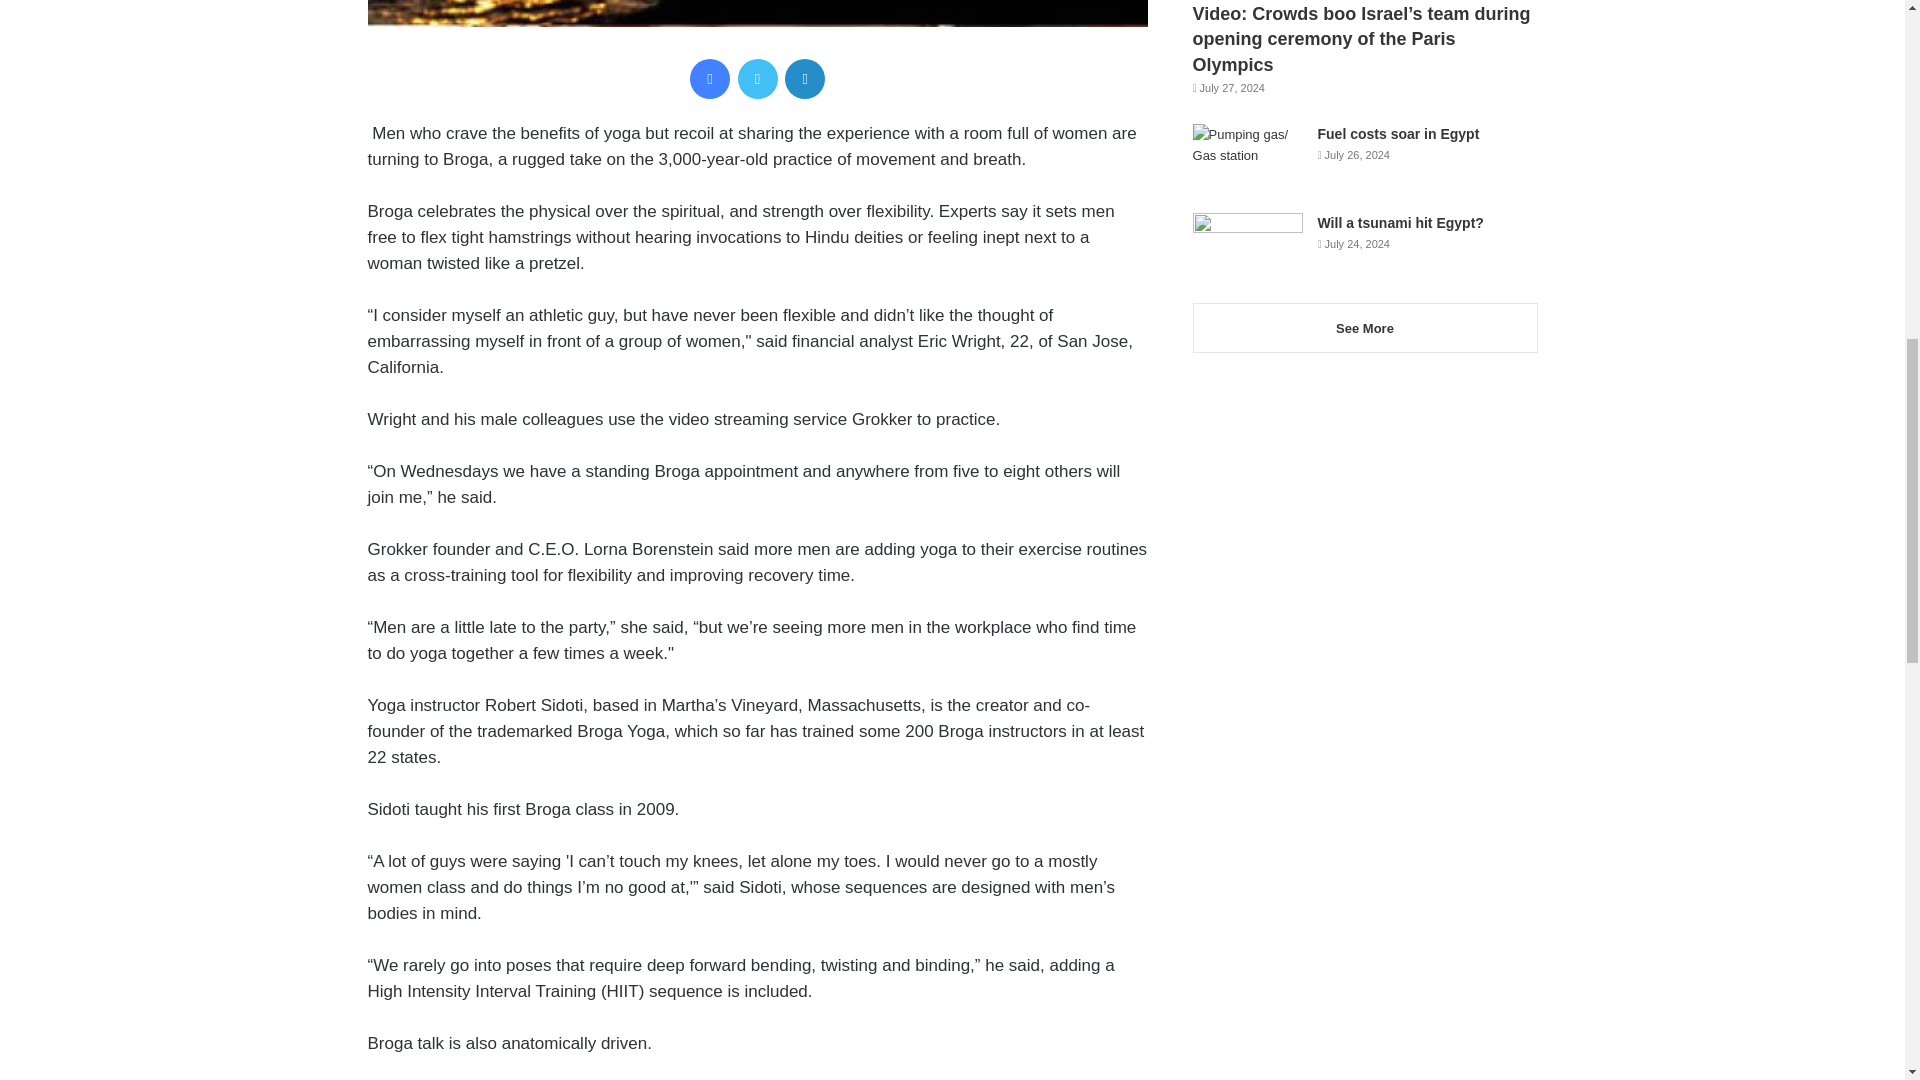 The image size is (1920, 1080). Describe the element at coordinates (757, 79) in the screenshot. I see `Twitter` at that location.